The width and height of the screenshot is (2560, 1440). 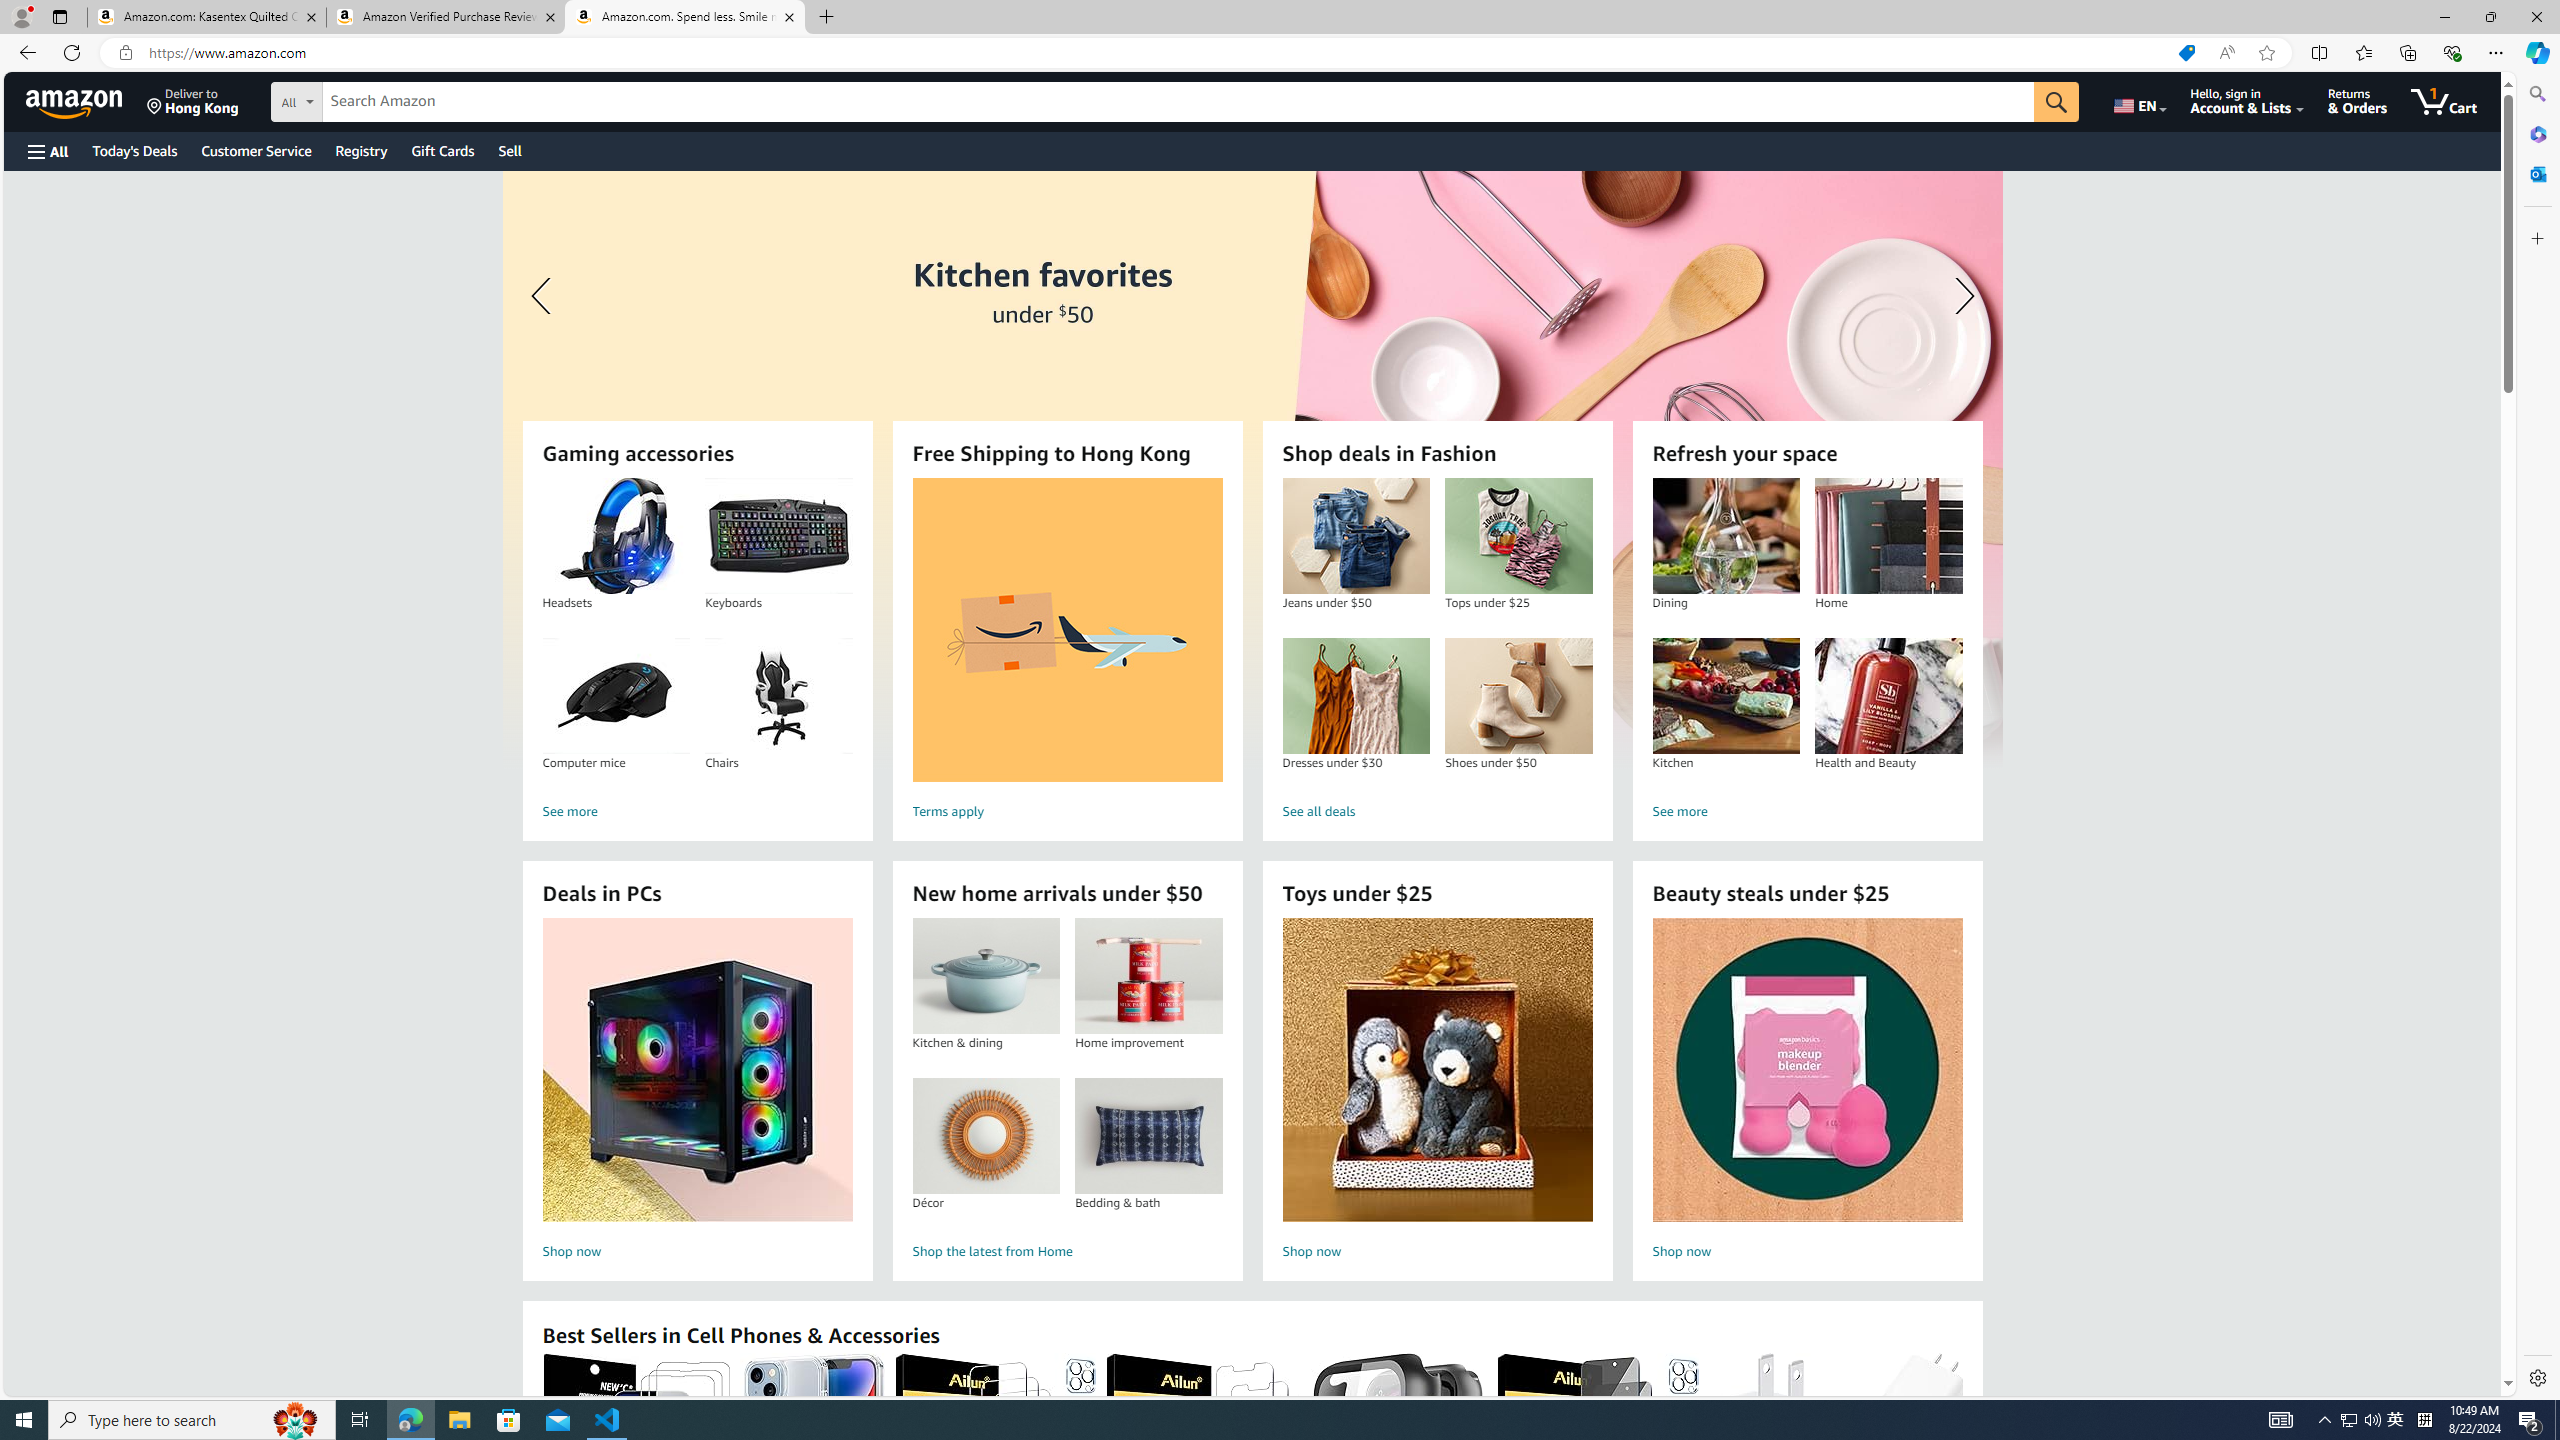 What do you see at coordinates (1963, 1452) in the screenshot?
I see `Class: feed-carousel-card` at bounding box center [1963, 1452].